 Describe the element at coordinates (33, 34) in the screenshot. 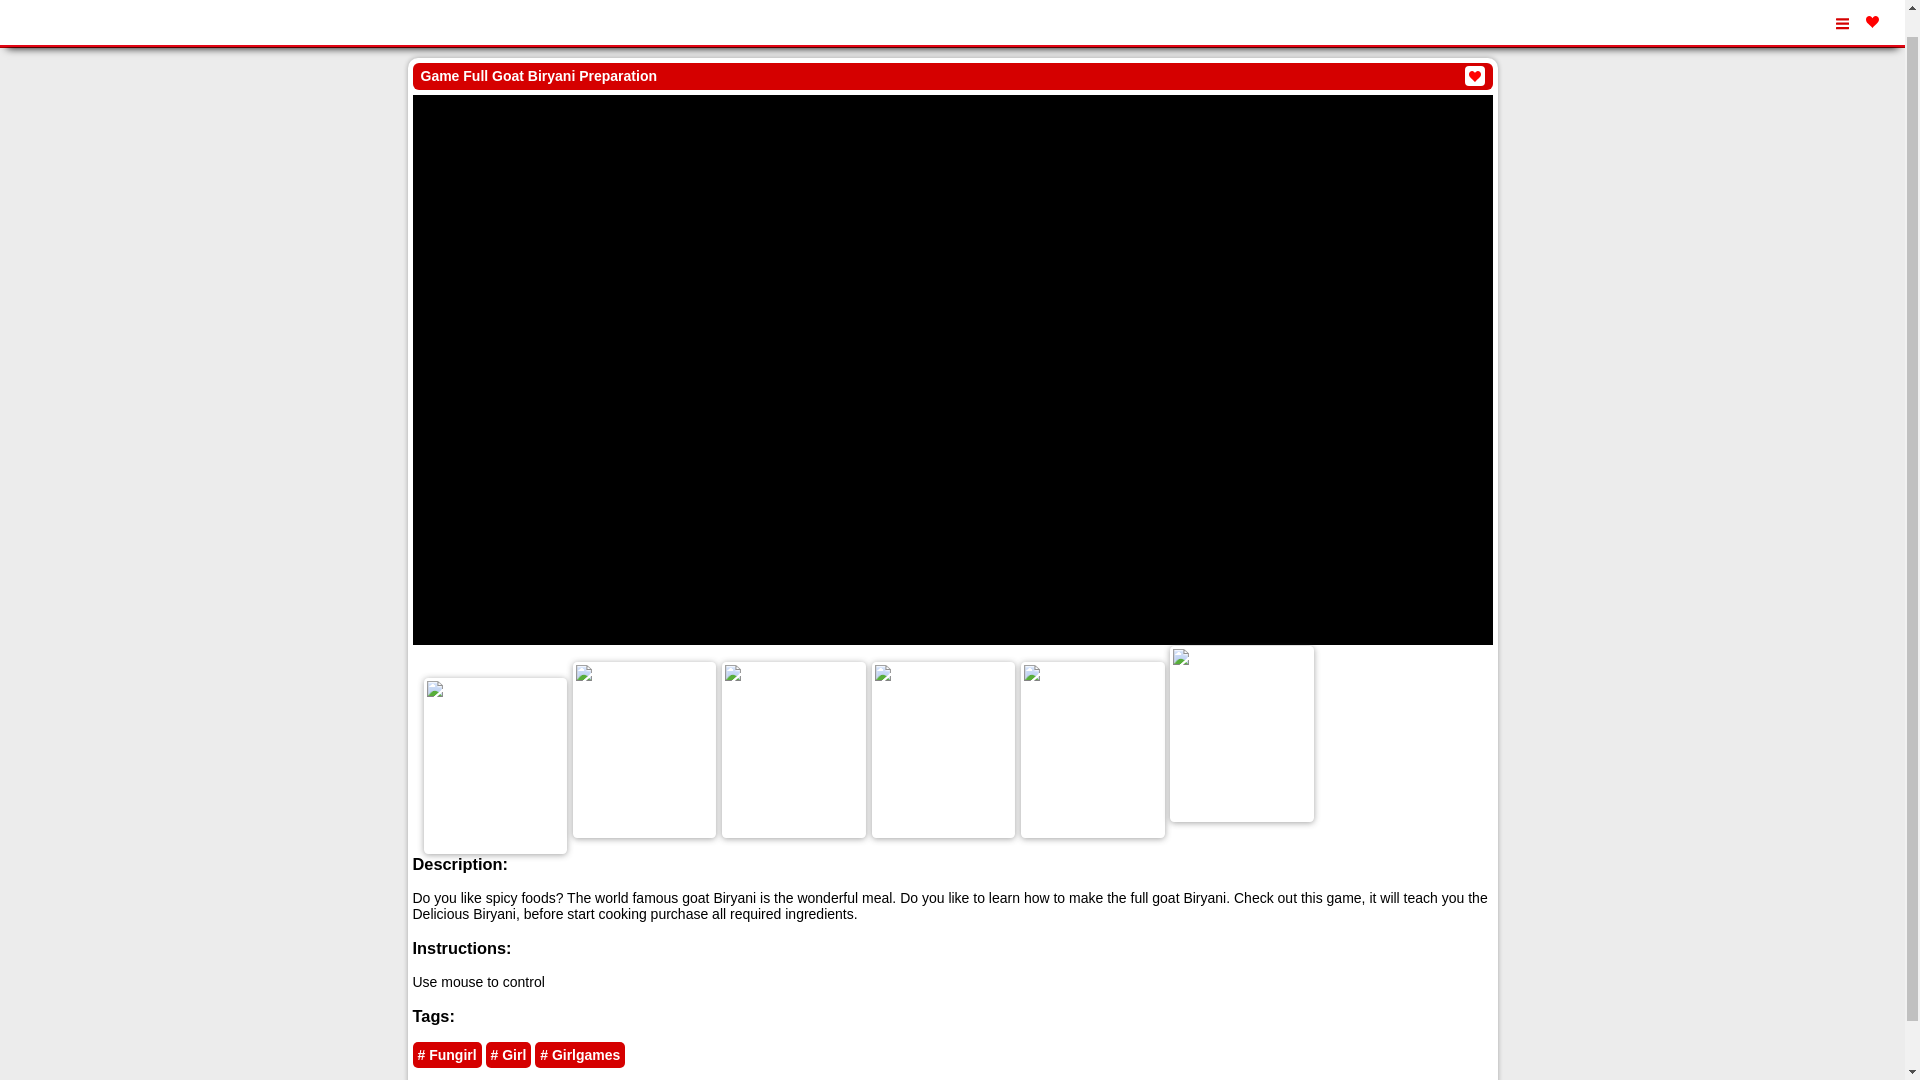

I see `Games` at that location.